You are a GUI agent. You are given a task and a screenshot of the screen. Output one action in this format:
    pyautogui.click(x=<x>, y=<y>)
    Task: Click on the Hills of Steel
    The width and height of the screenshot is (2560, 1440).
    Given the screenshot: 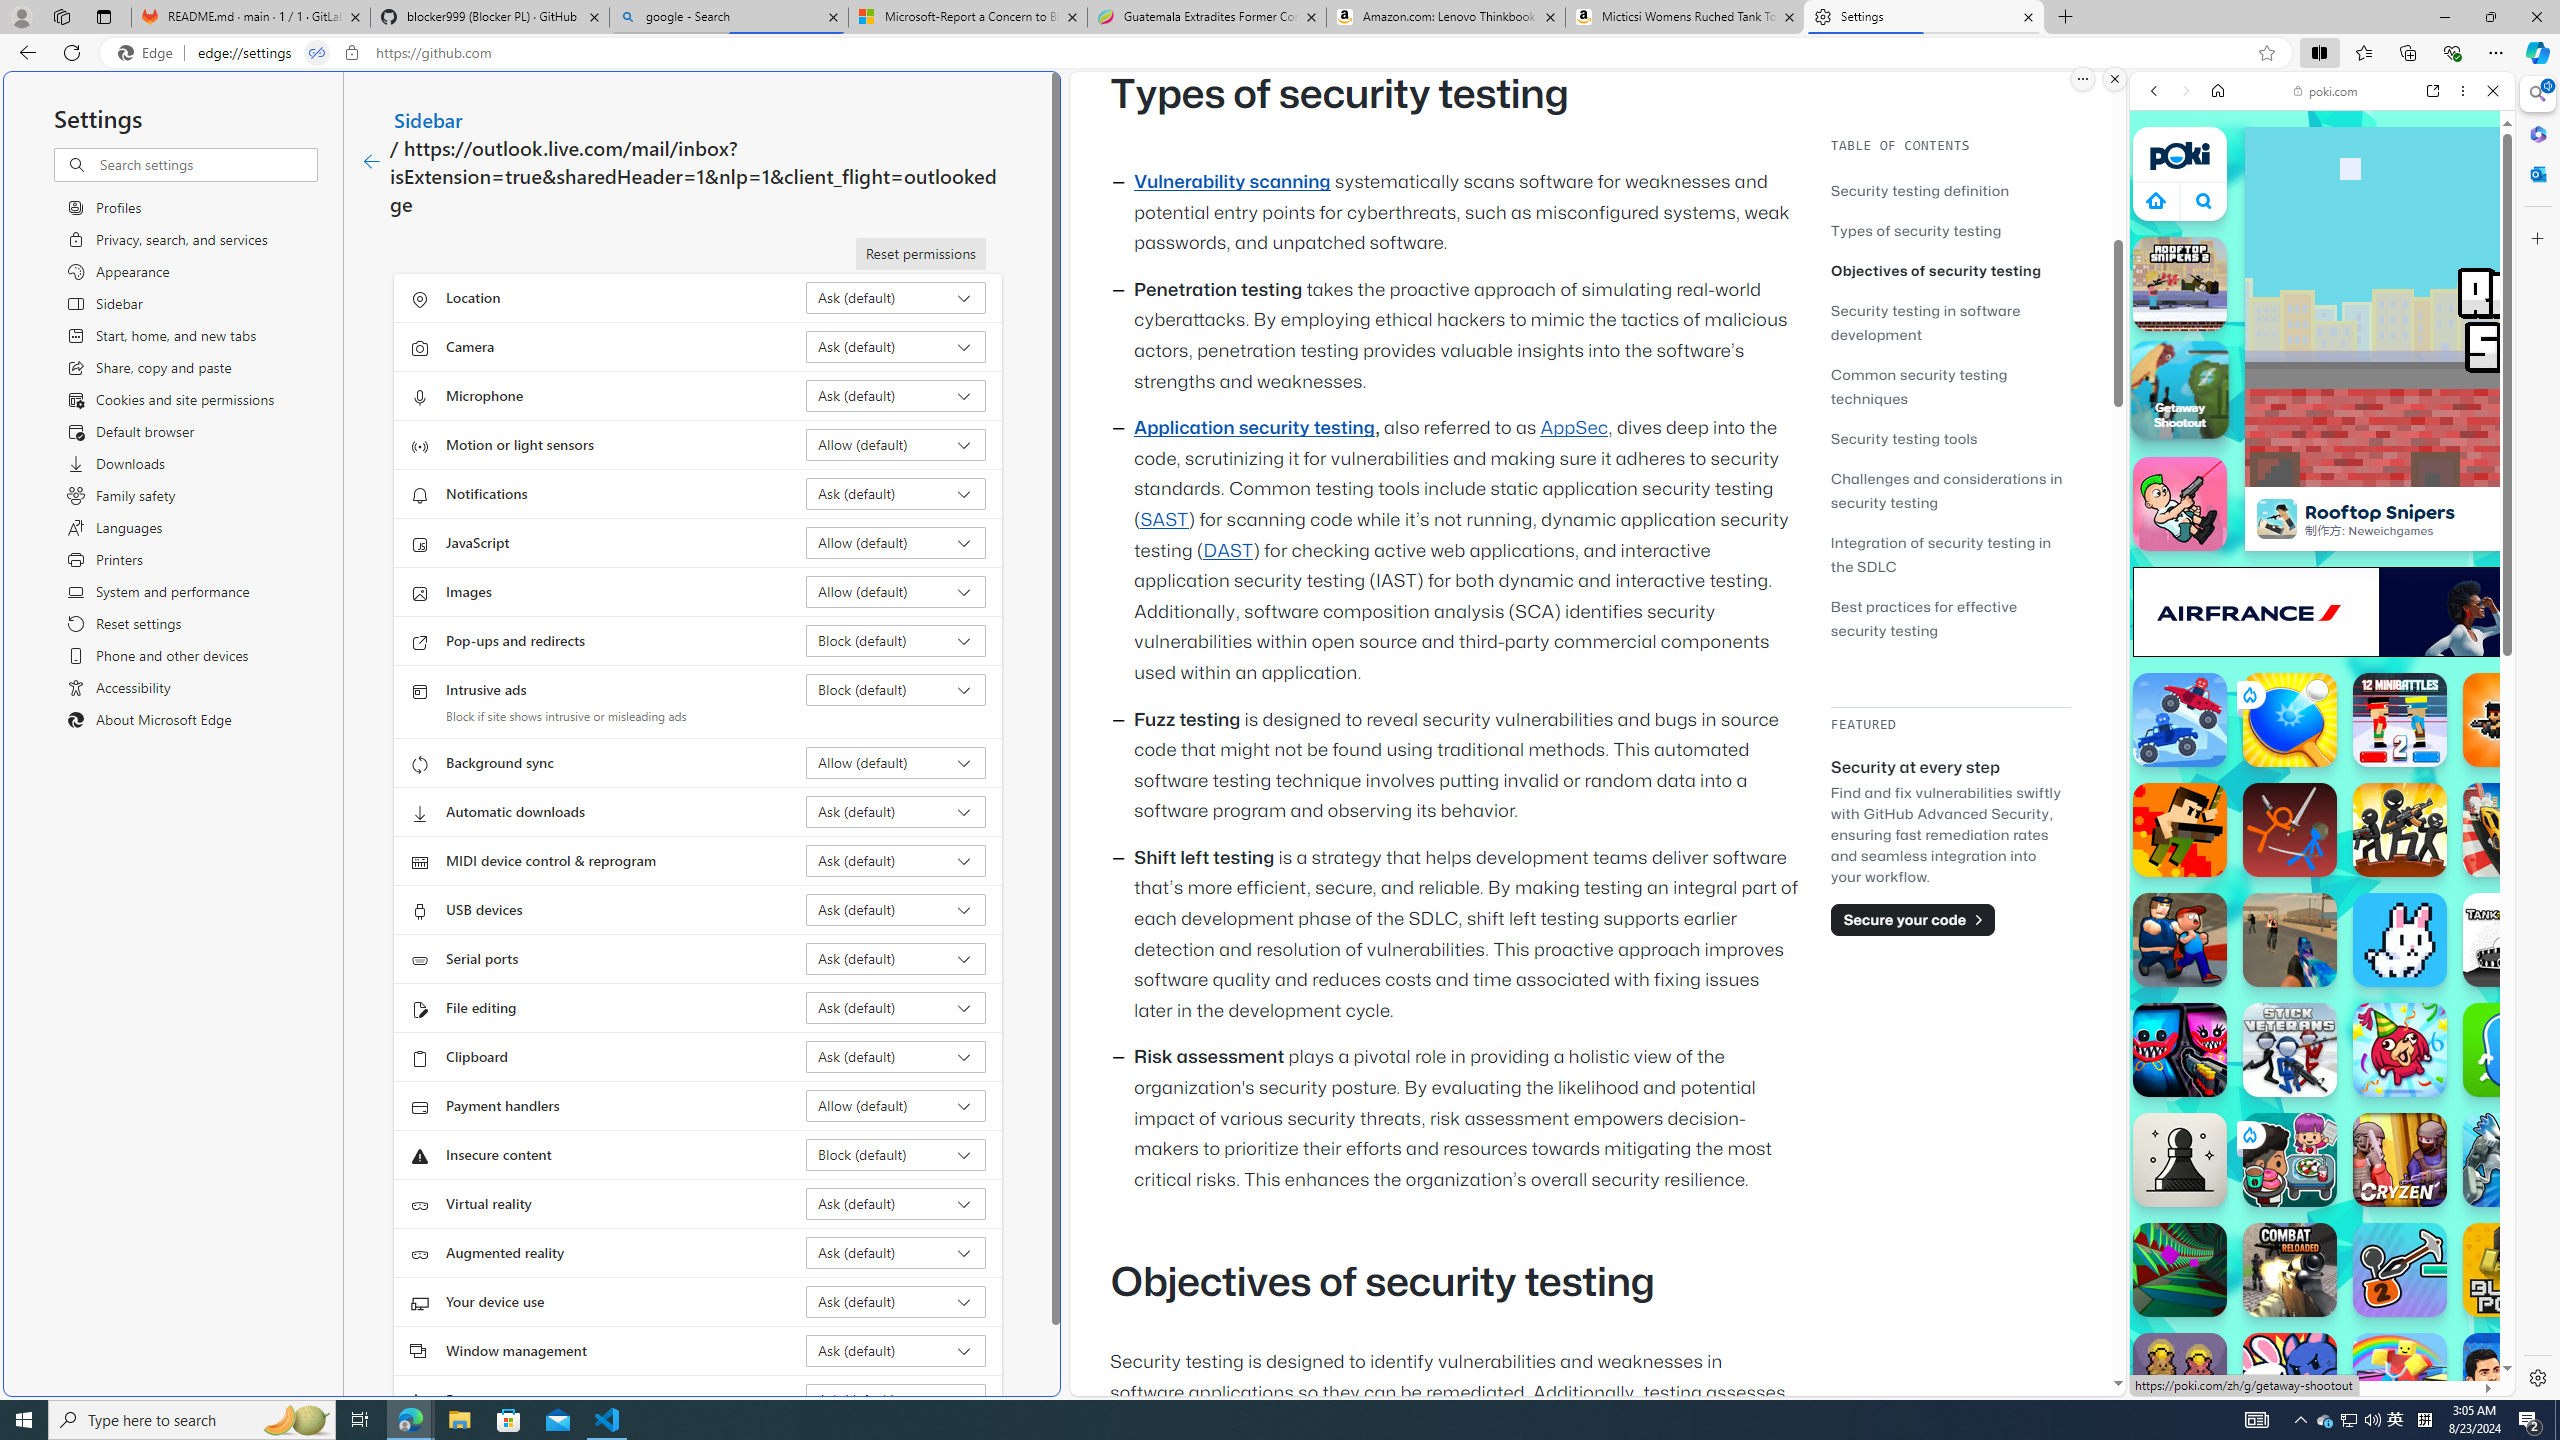 What is the action you would take?
    pyautogui.click(x=2222, y=1020)
    